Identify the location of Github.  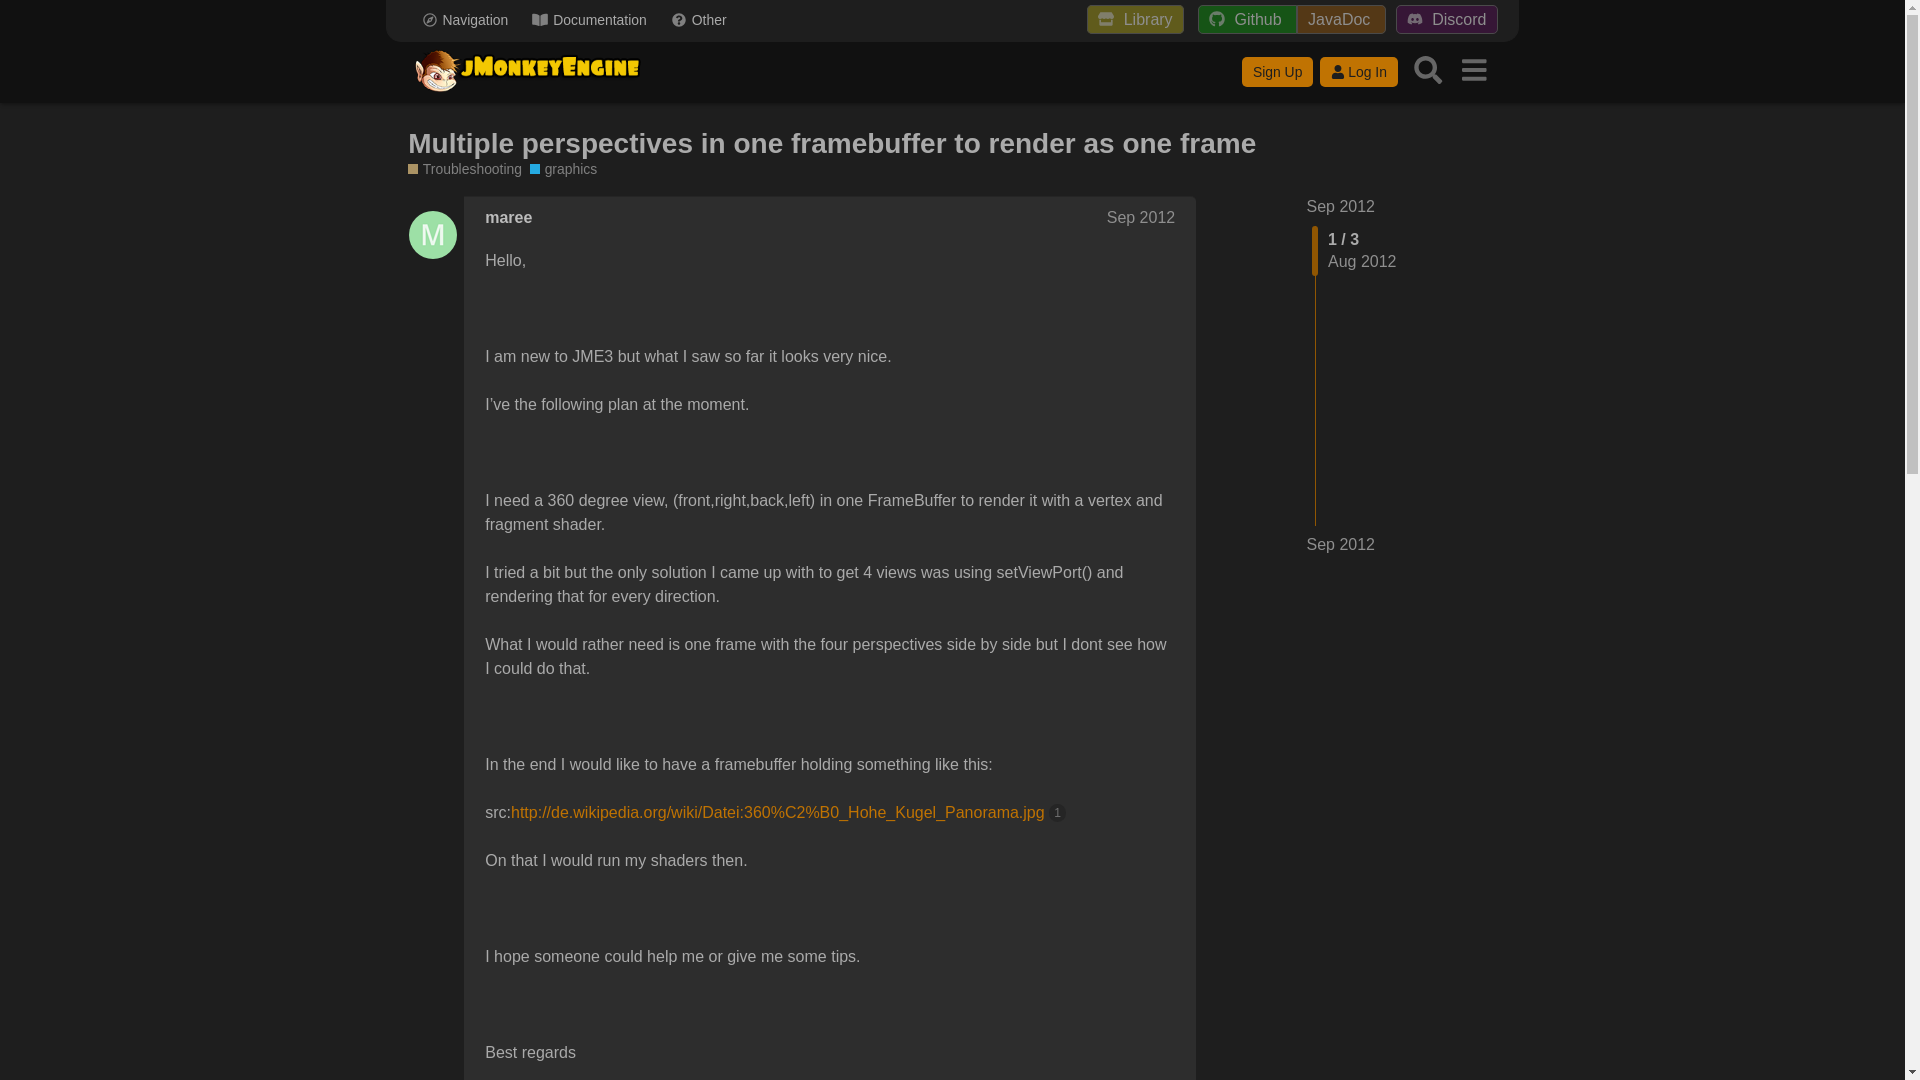
(1248, 19).